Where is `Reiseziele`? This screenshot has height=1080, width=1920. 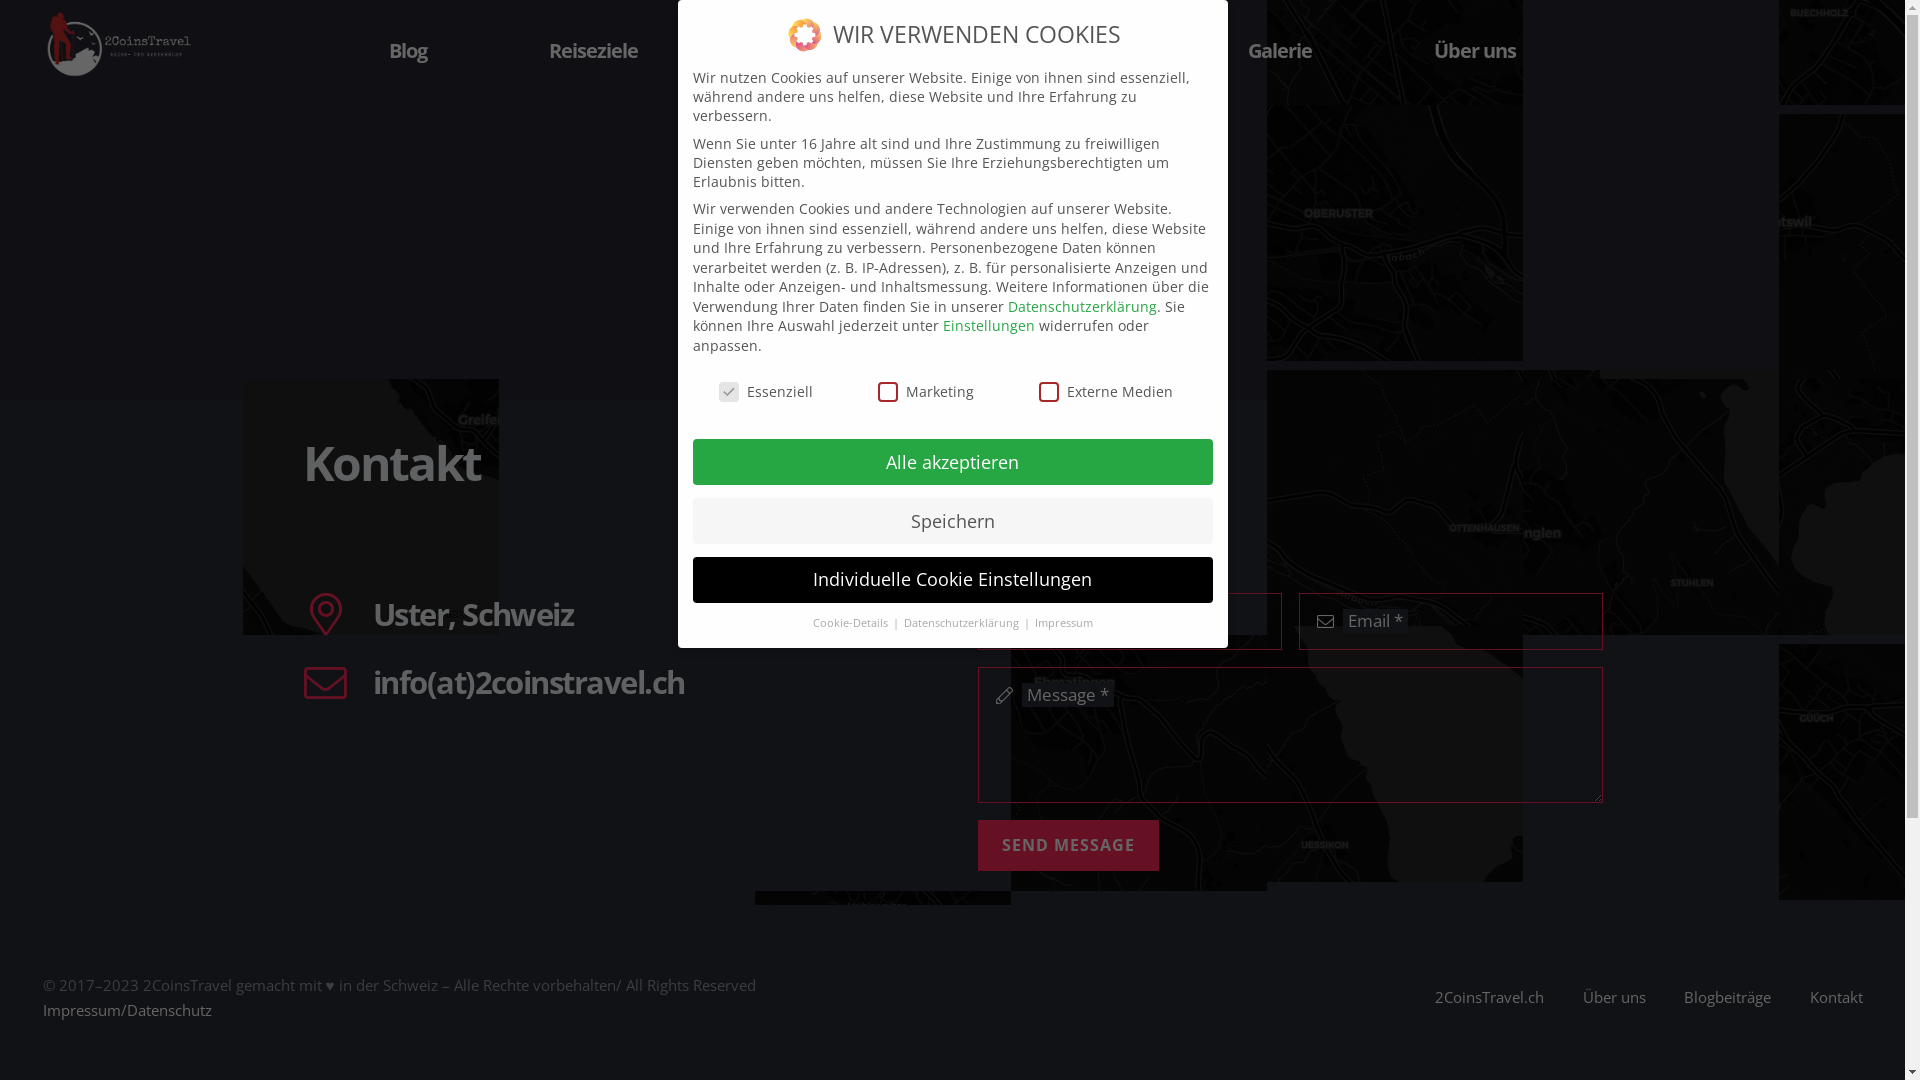
Reiseziele is located at coordinates (594, 50).